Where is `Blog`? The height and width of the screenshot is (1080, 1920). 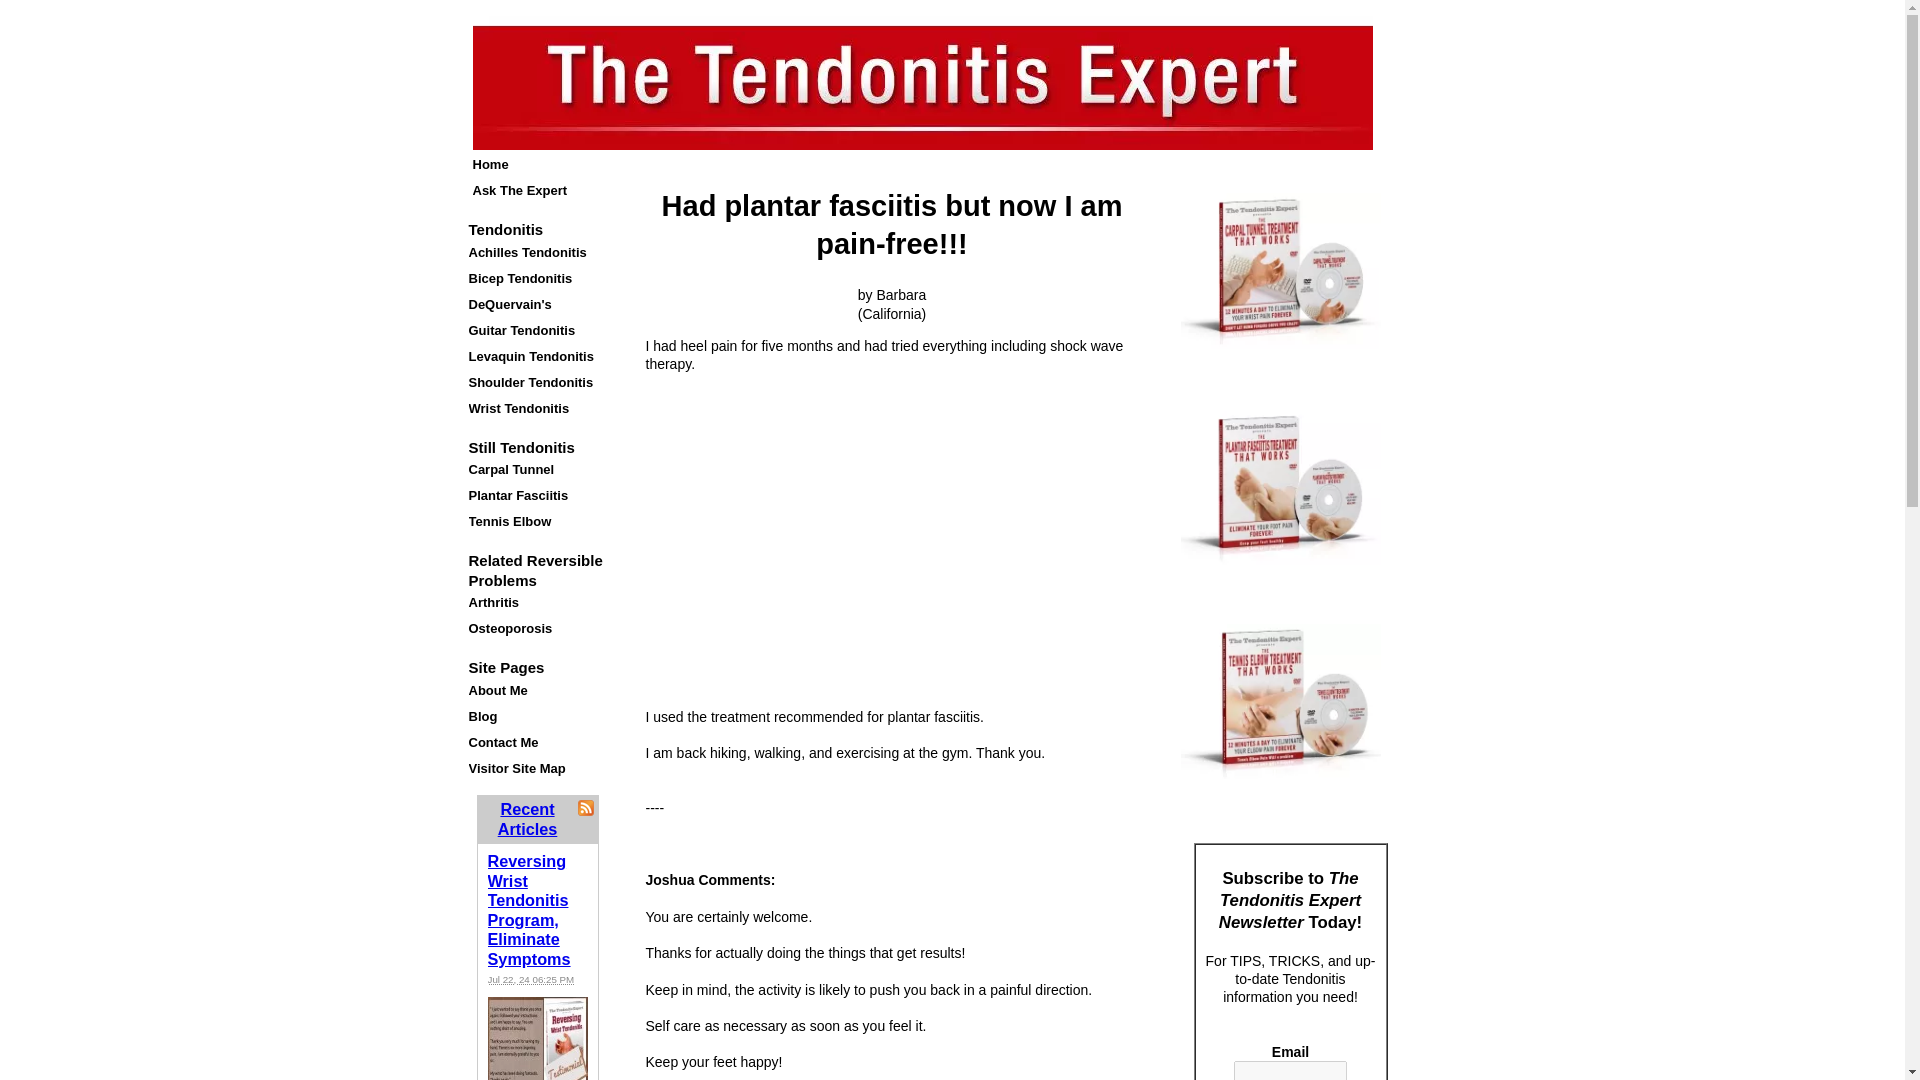
Blog is located at coordinates (537, 717).